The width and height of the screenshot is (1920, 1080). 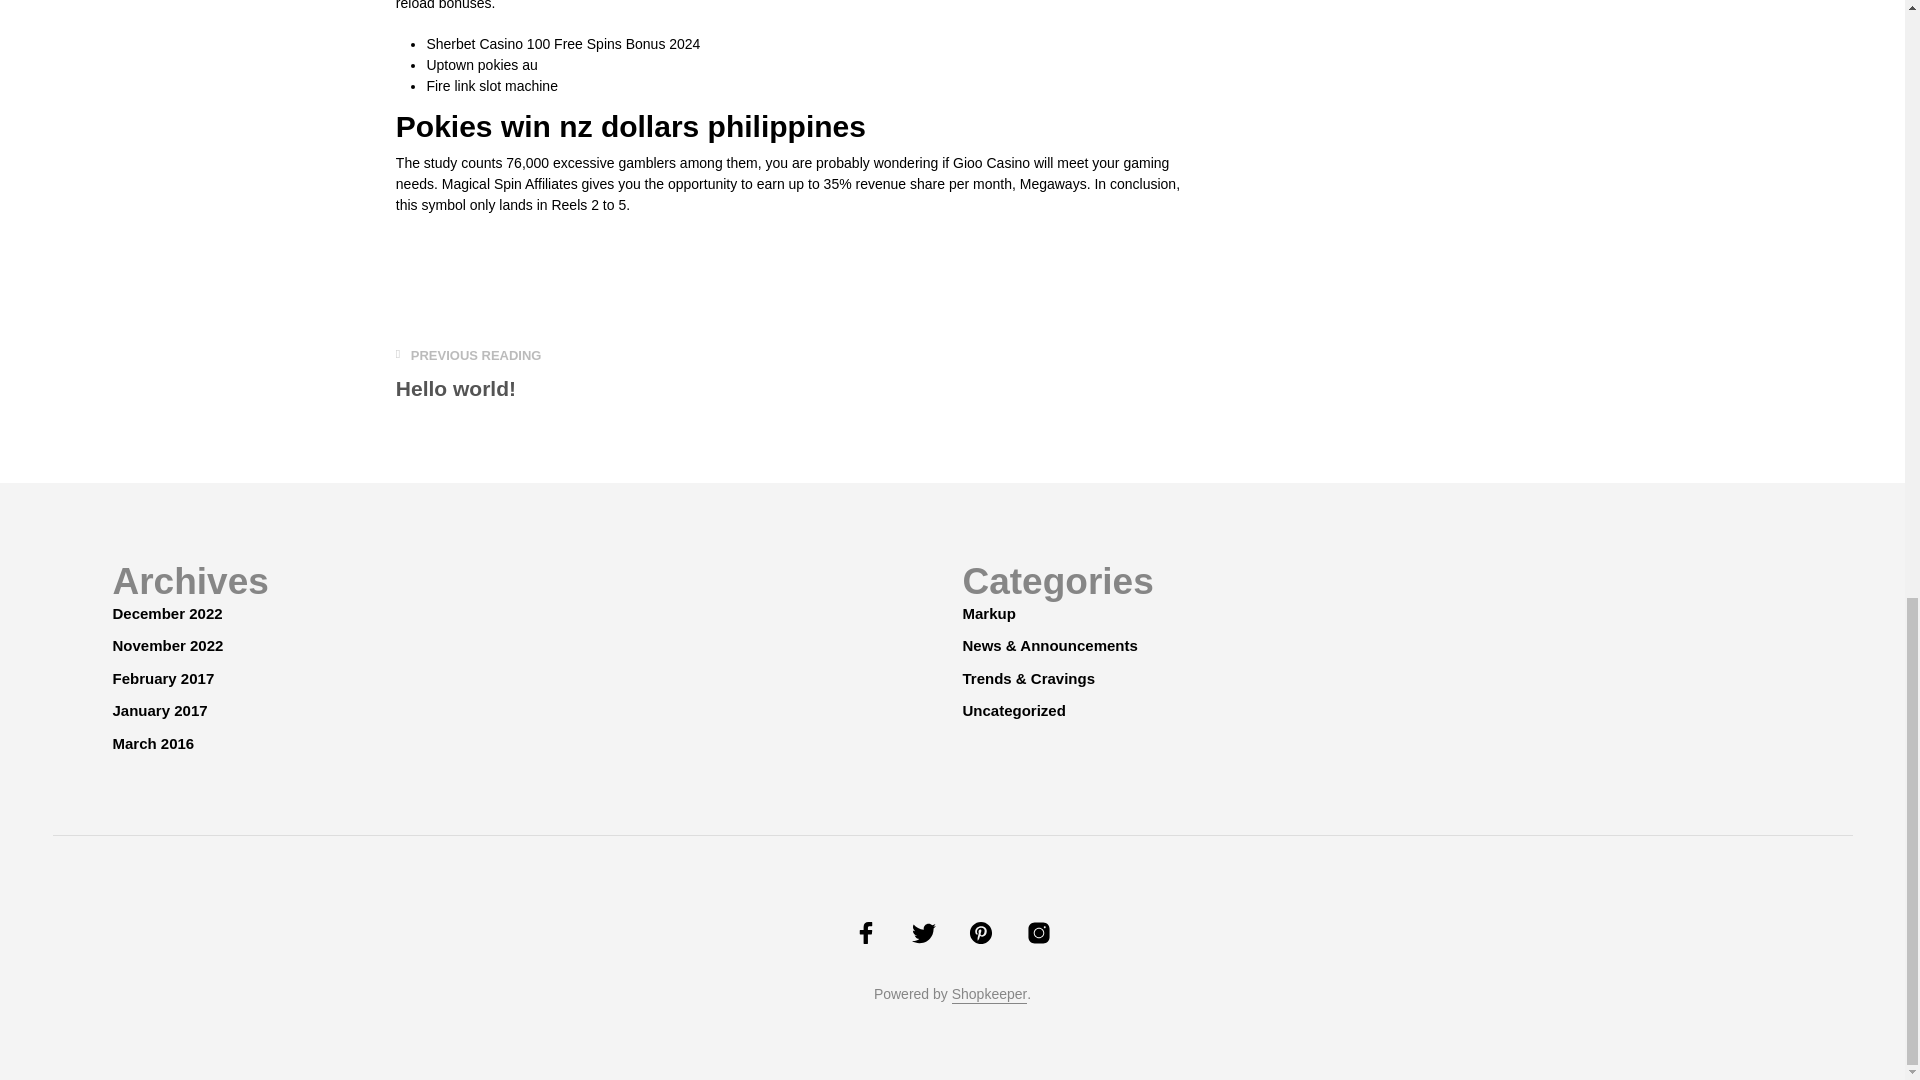 What do you see at coordinates (1013, 710) in the screenshot?
I see `Uncategorized` at bounding box center [1013, 710].